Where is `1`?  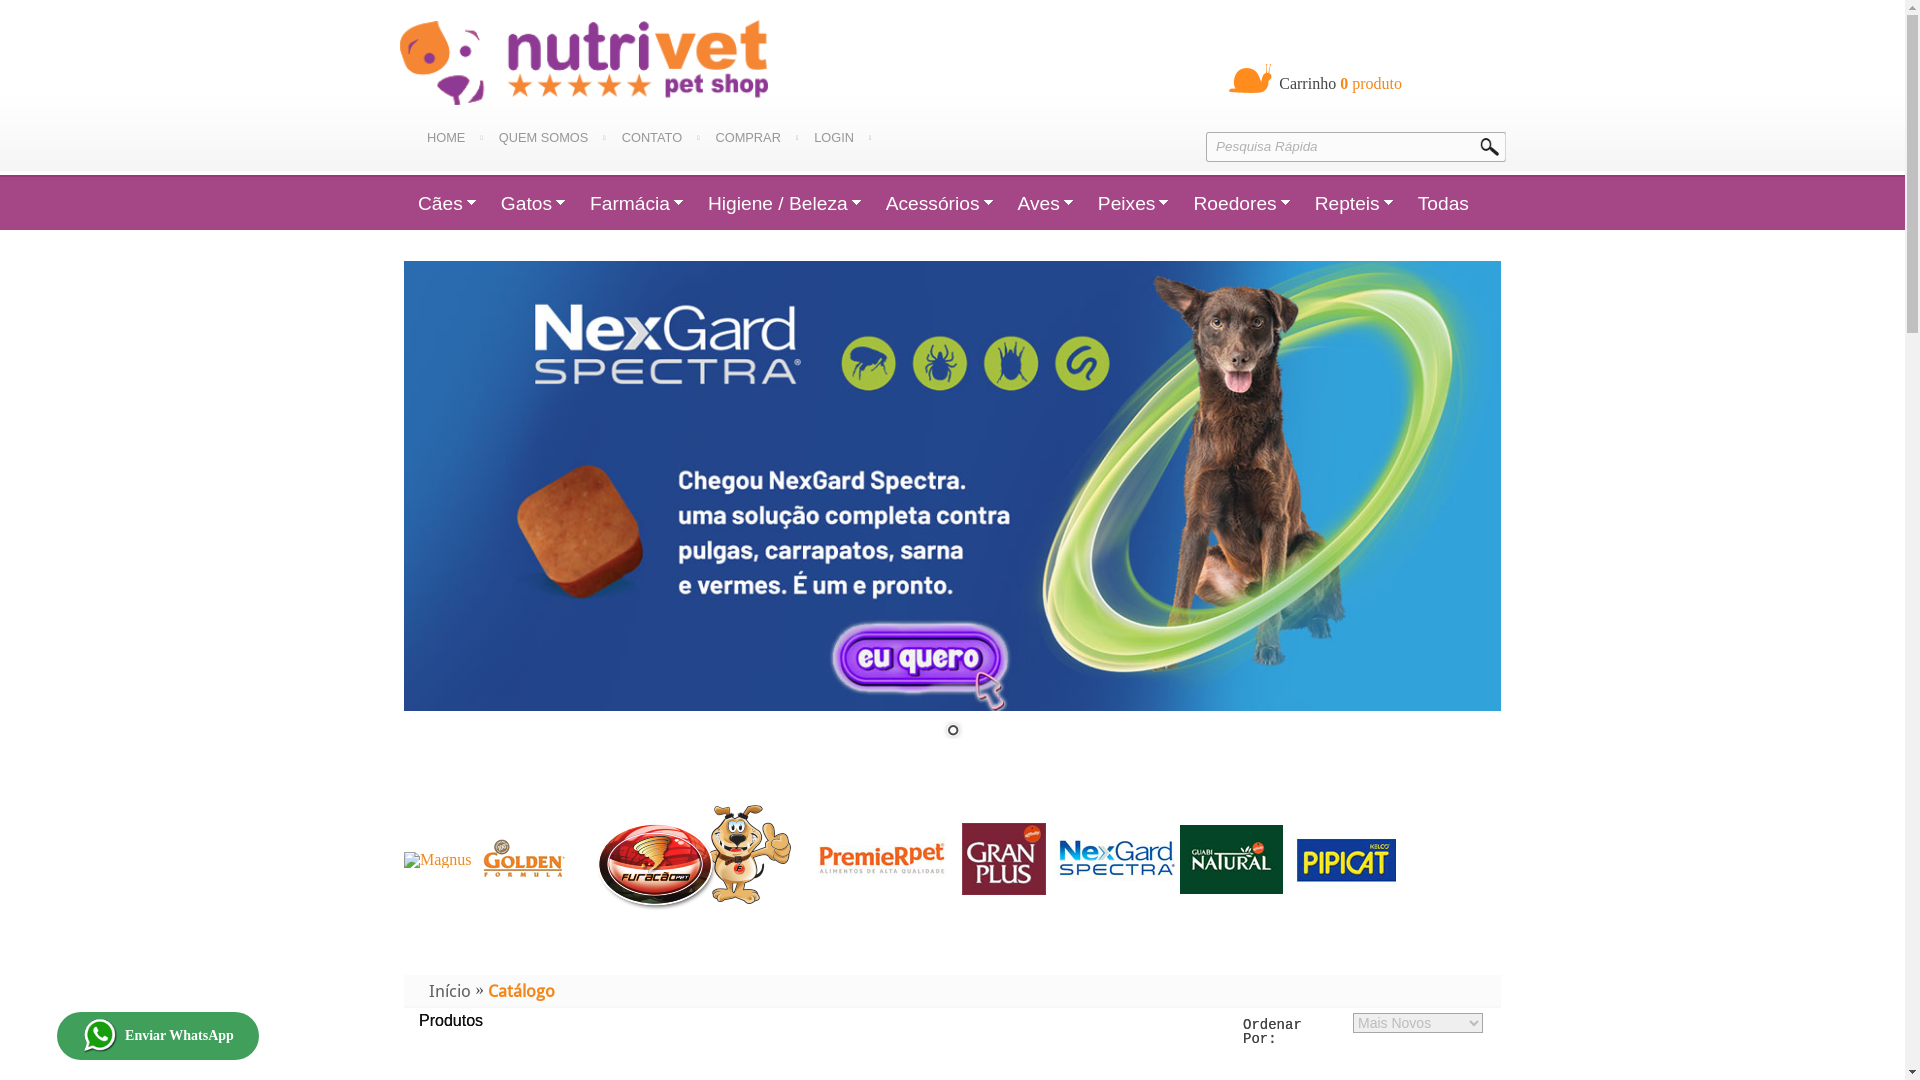
1 is located at coordinates (953, 732).